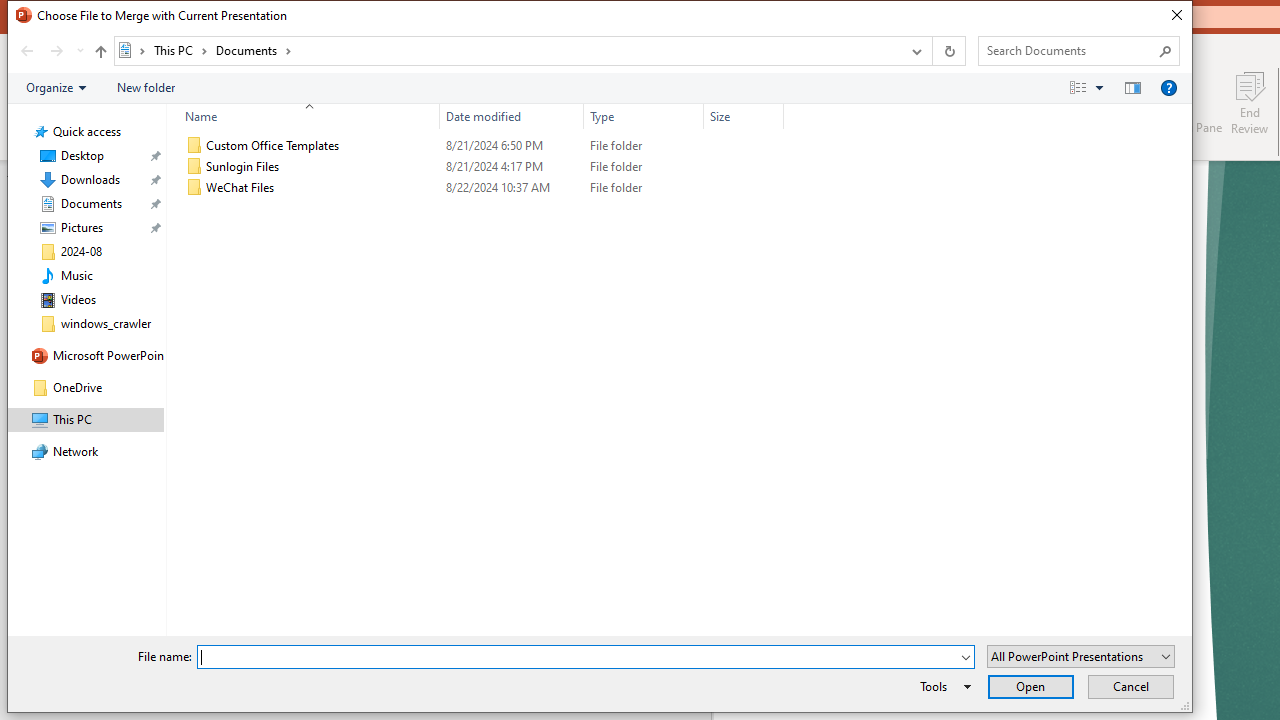 The width and height of the screenshot is (1280, 720). Describe the element at coordinates (512, 116) in the screenshot. I see `Date modified` at that location.